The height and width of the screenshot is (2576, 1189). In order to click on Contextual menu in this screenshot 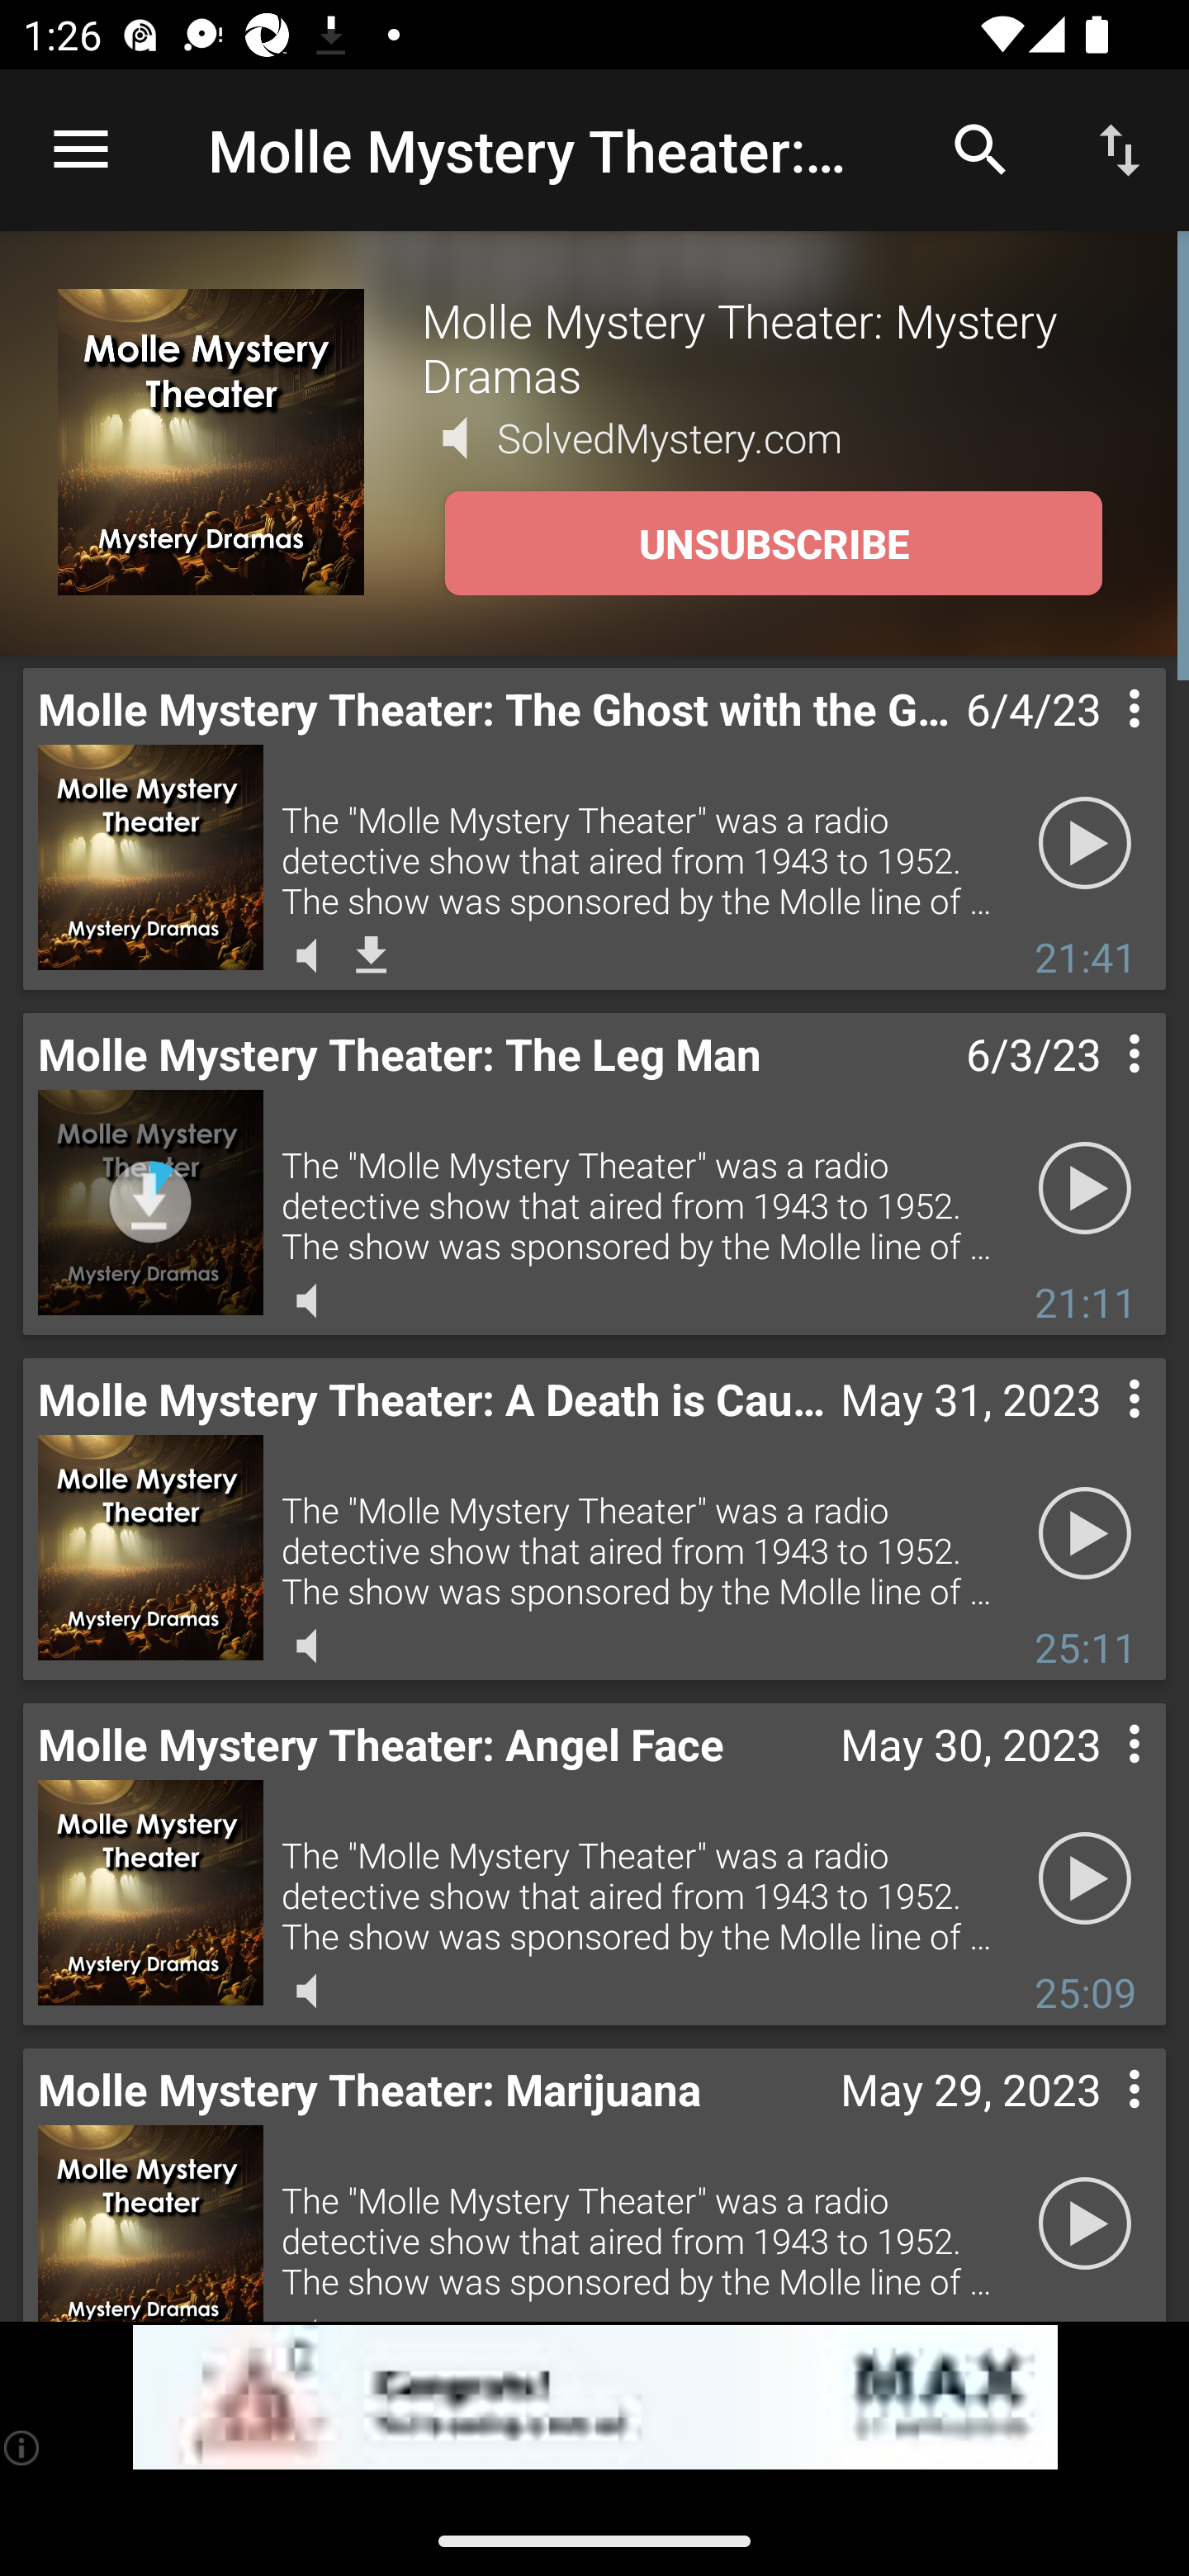, I will do `click(1098, 1430)`.